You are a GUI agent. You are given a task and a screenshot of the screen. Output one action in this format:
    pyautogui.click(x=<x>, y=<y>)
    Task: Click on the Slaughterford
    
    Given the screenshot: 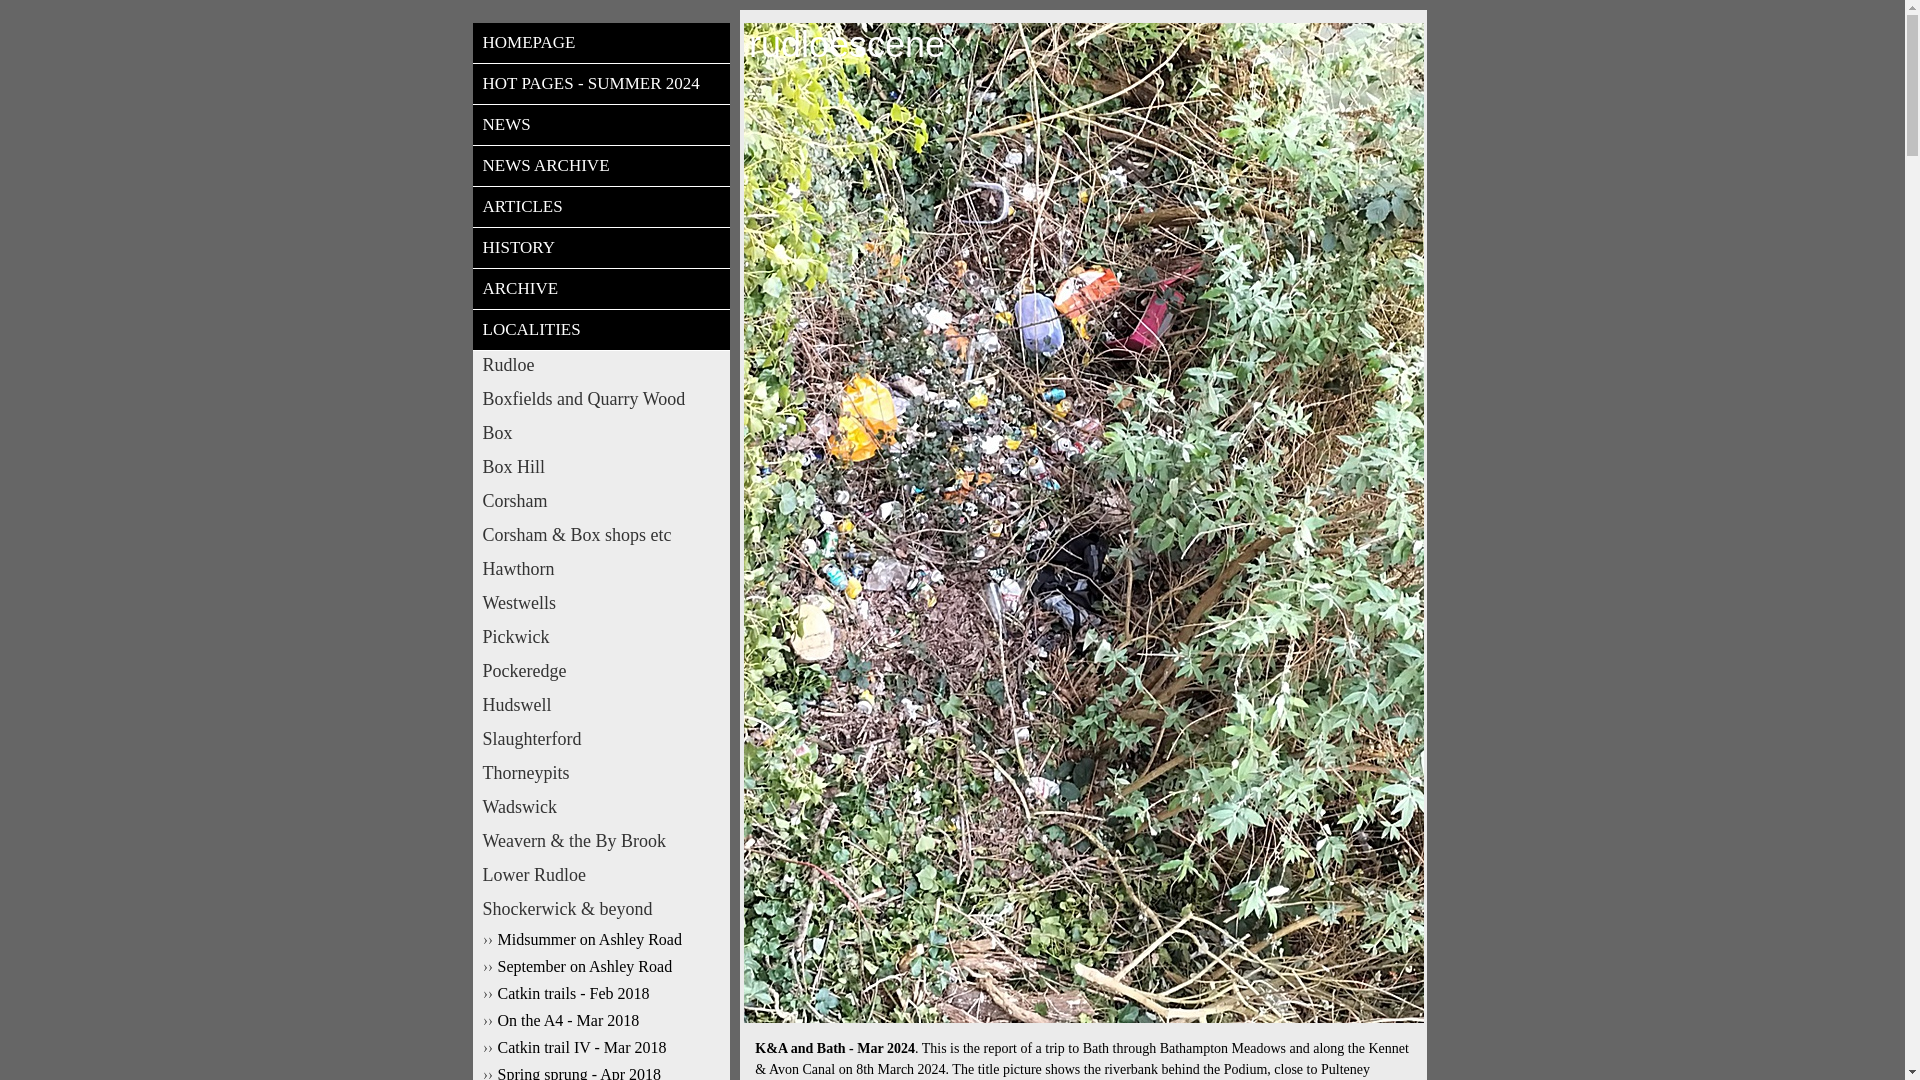 What is the action you would take?
    pyautogui.click(x=600, y=738)
    